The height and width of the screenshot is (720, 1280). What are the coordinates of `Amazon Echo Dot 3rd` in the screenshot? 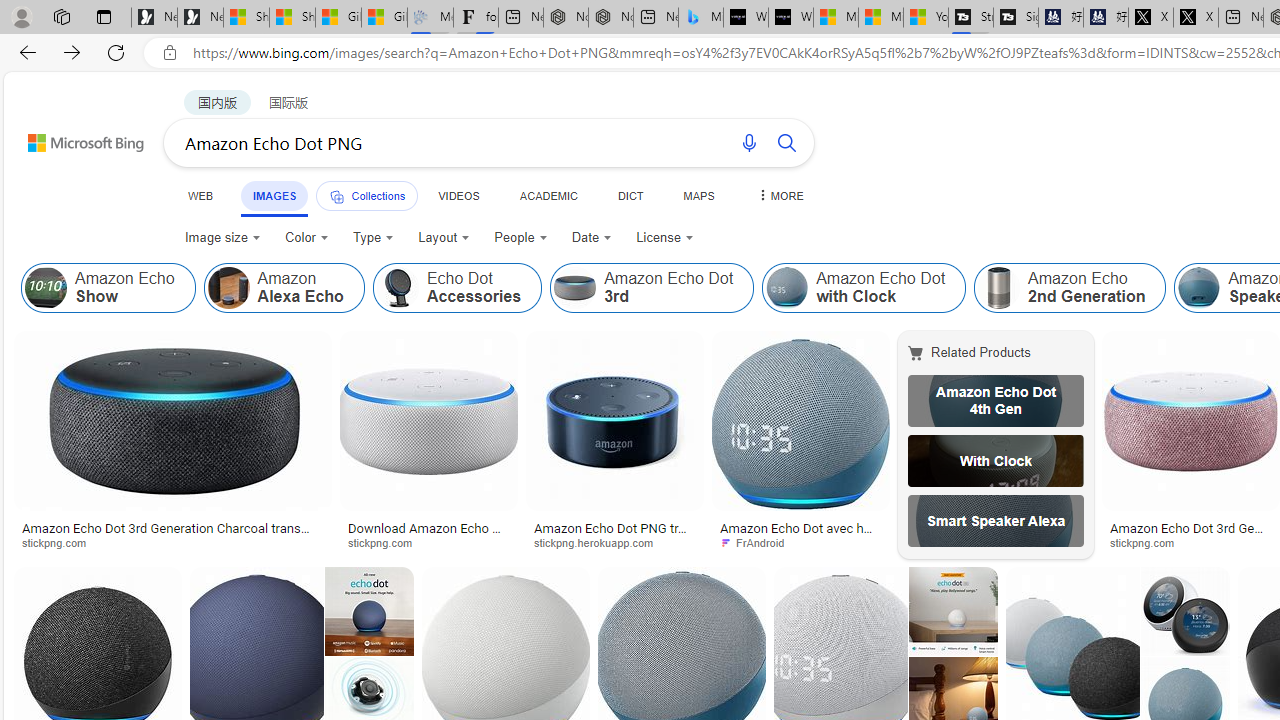 It's located at (575, 288).